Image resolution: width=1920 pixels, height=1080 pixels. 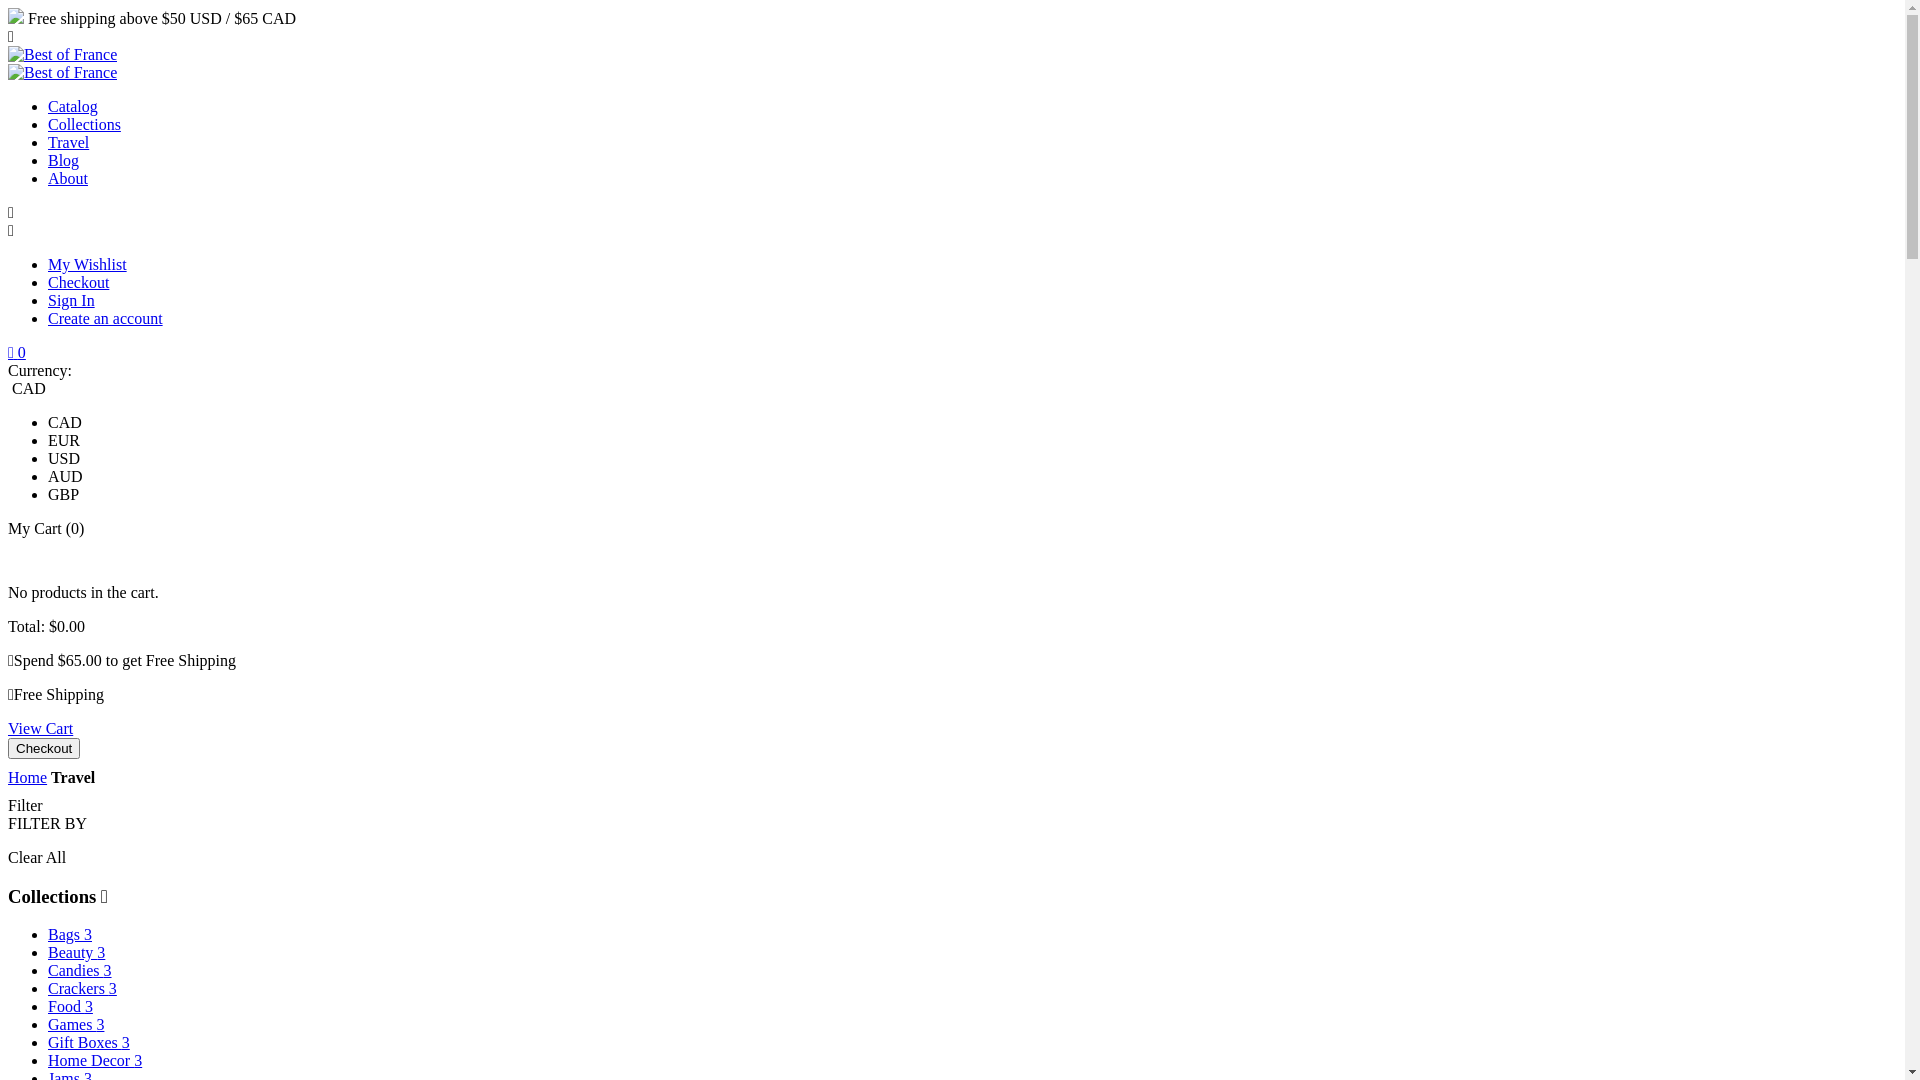 What do you see at coordinates (82, 988) in the screenshot?
I see `Crackers 3` at bounding box center [82, 988].